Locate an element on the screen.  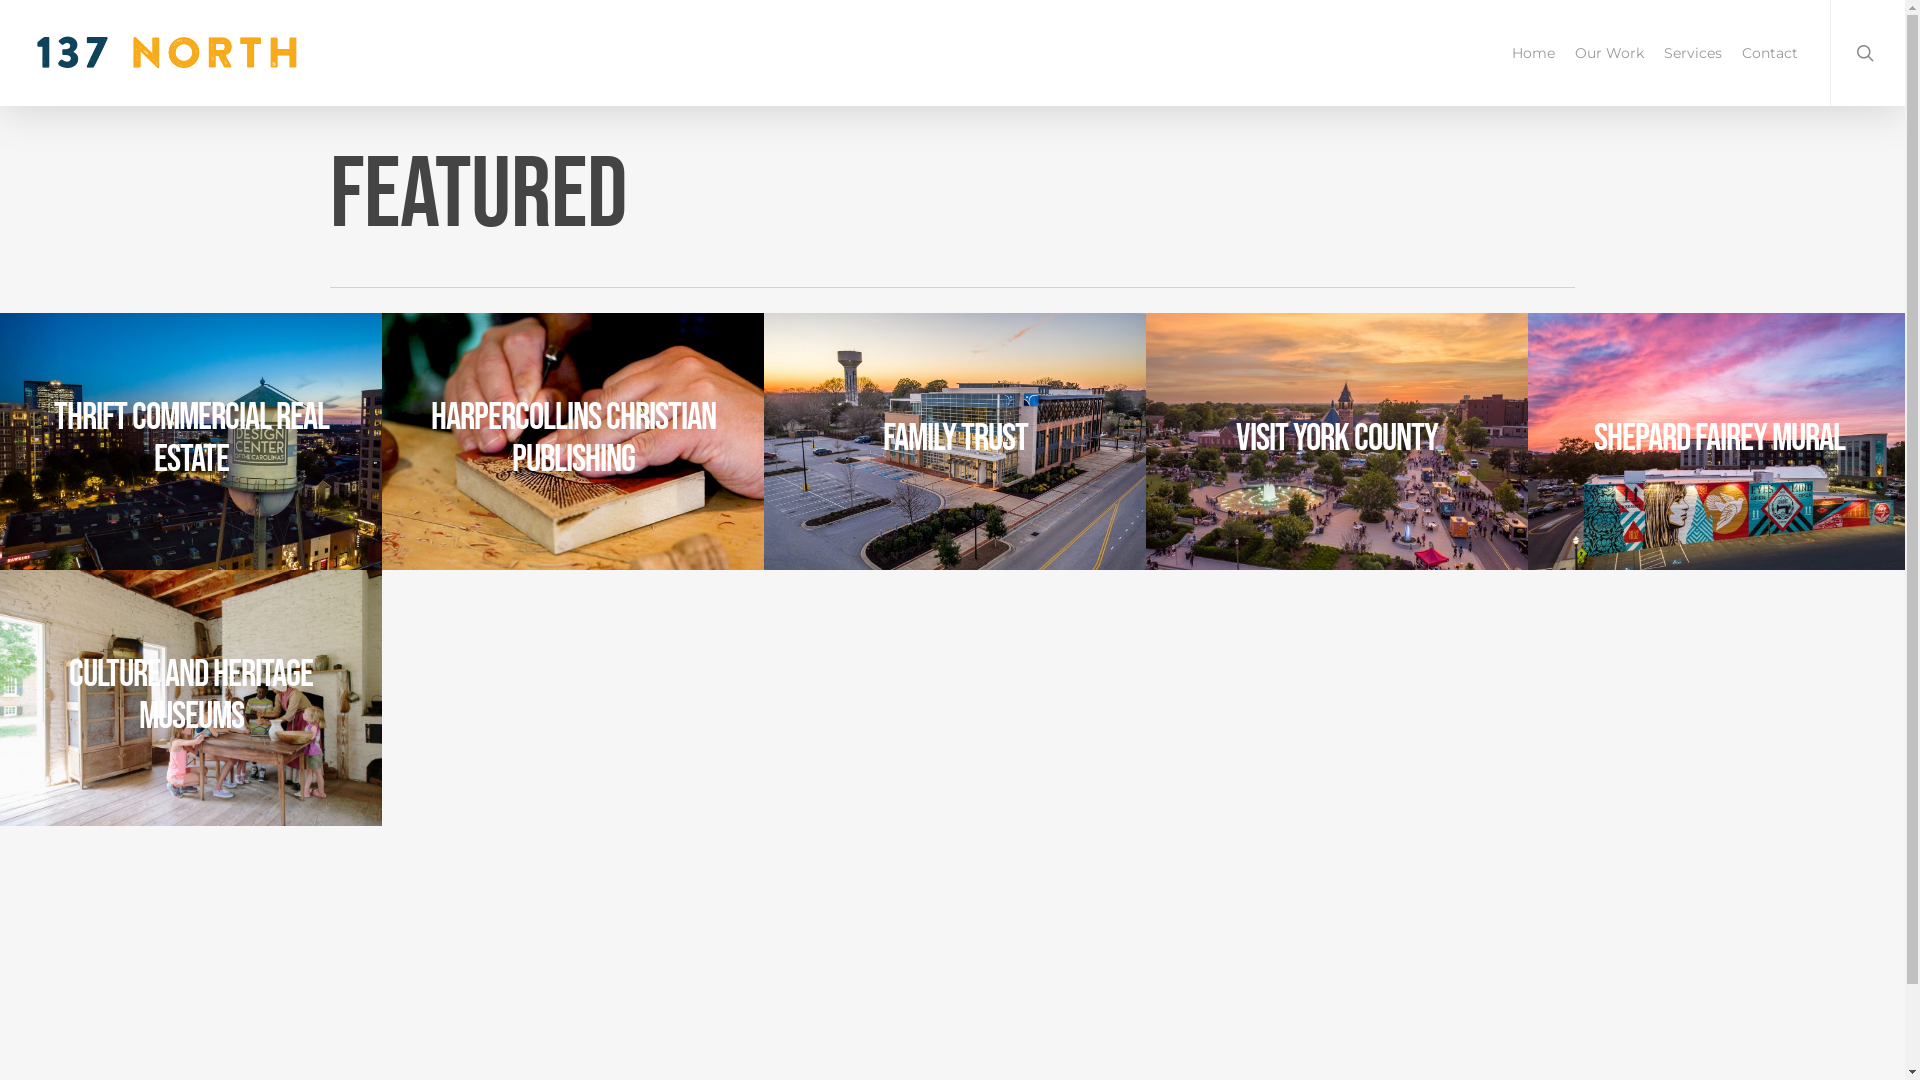
Services is located at coordinates (1693, 53).